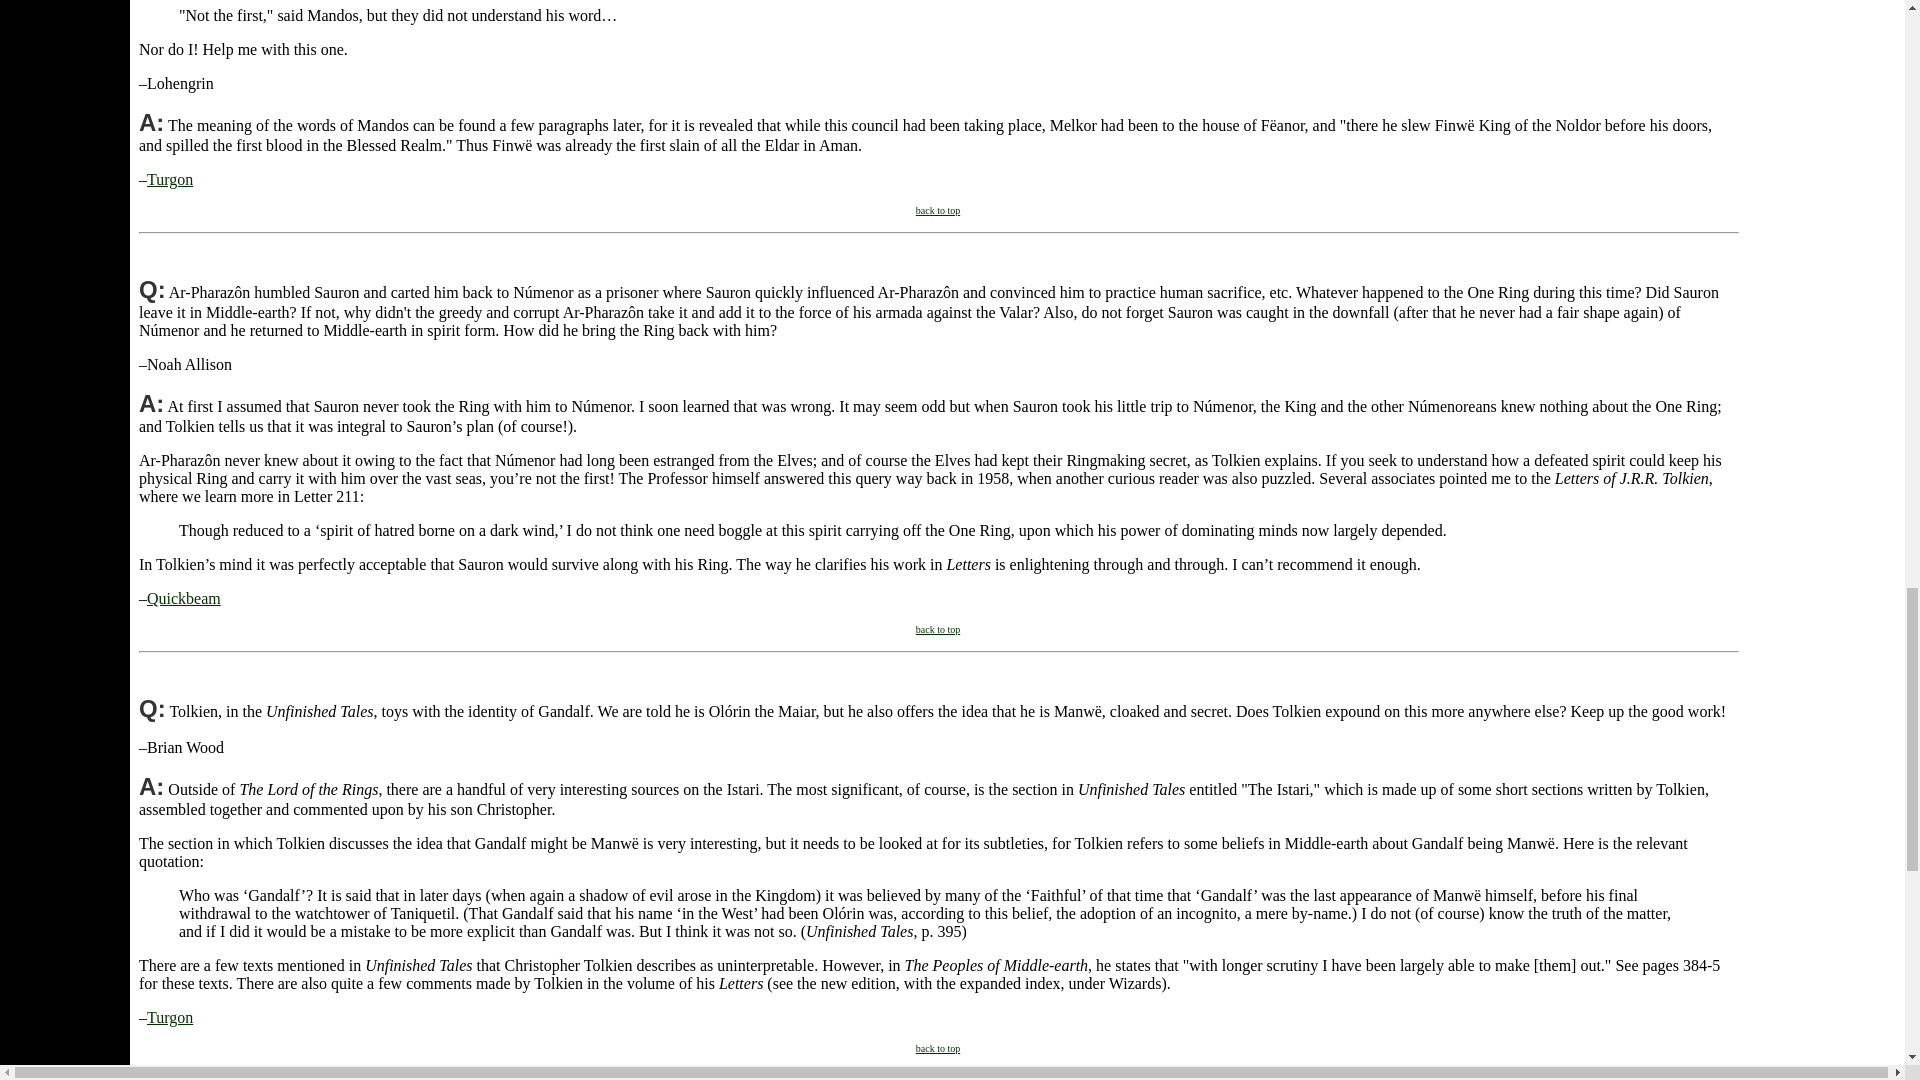  I want to click on back to top, so click(938, 630).